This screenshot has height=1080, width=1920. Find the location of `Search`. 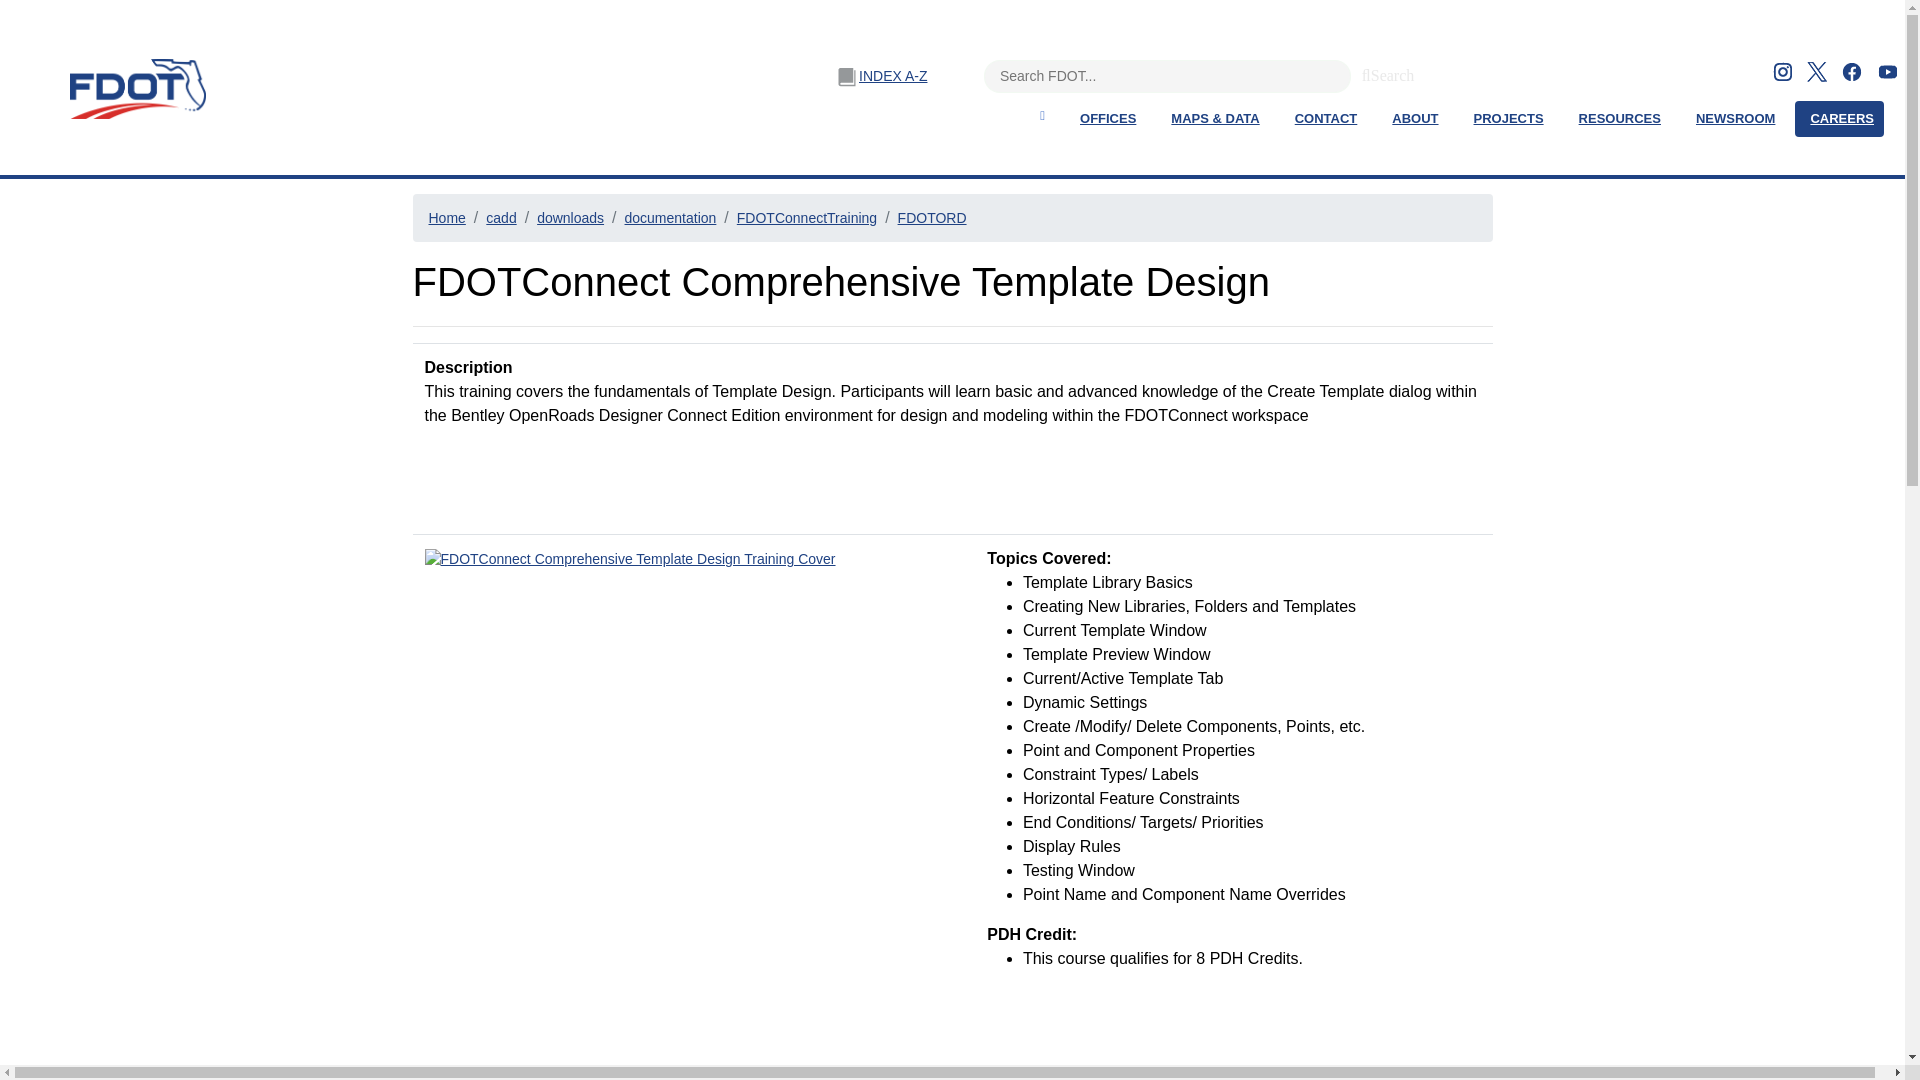

Search is located at coordinates (1366, 72).